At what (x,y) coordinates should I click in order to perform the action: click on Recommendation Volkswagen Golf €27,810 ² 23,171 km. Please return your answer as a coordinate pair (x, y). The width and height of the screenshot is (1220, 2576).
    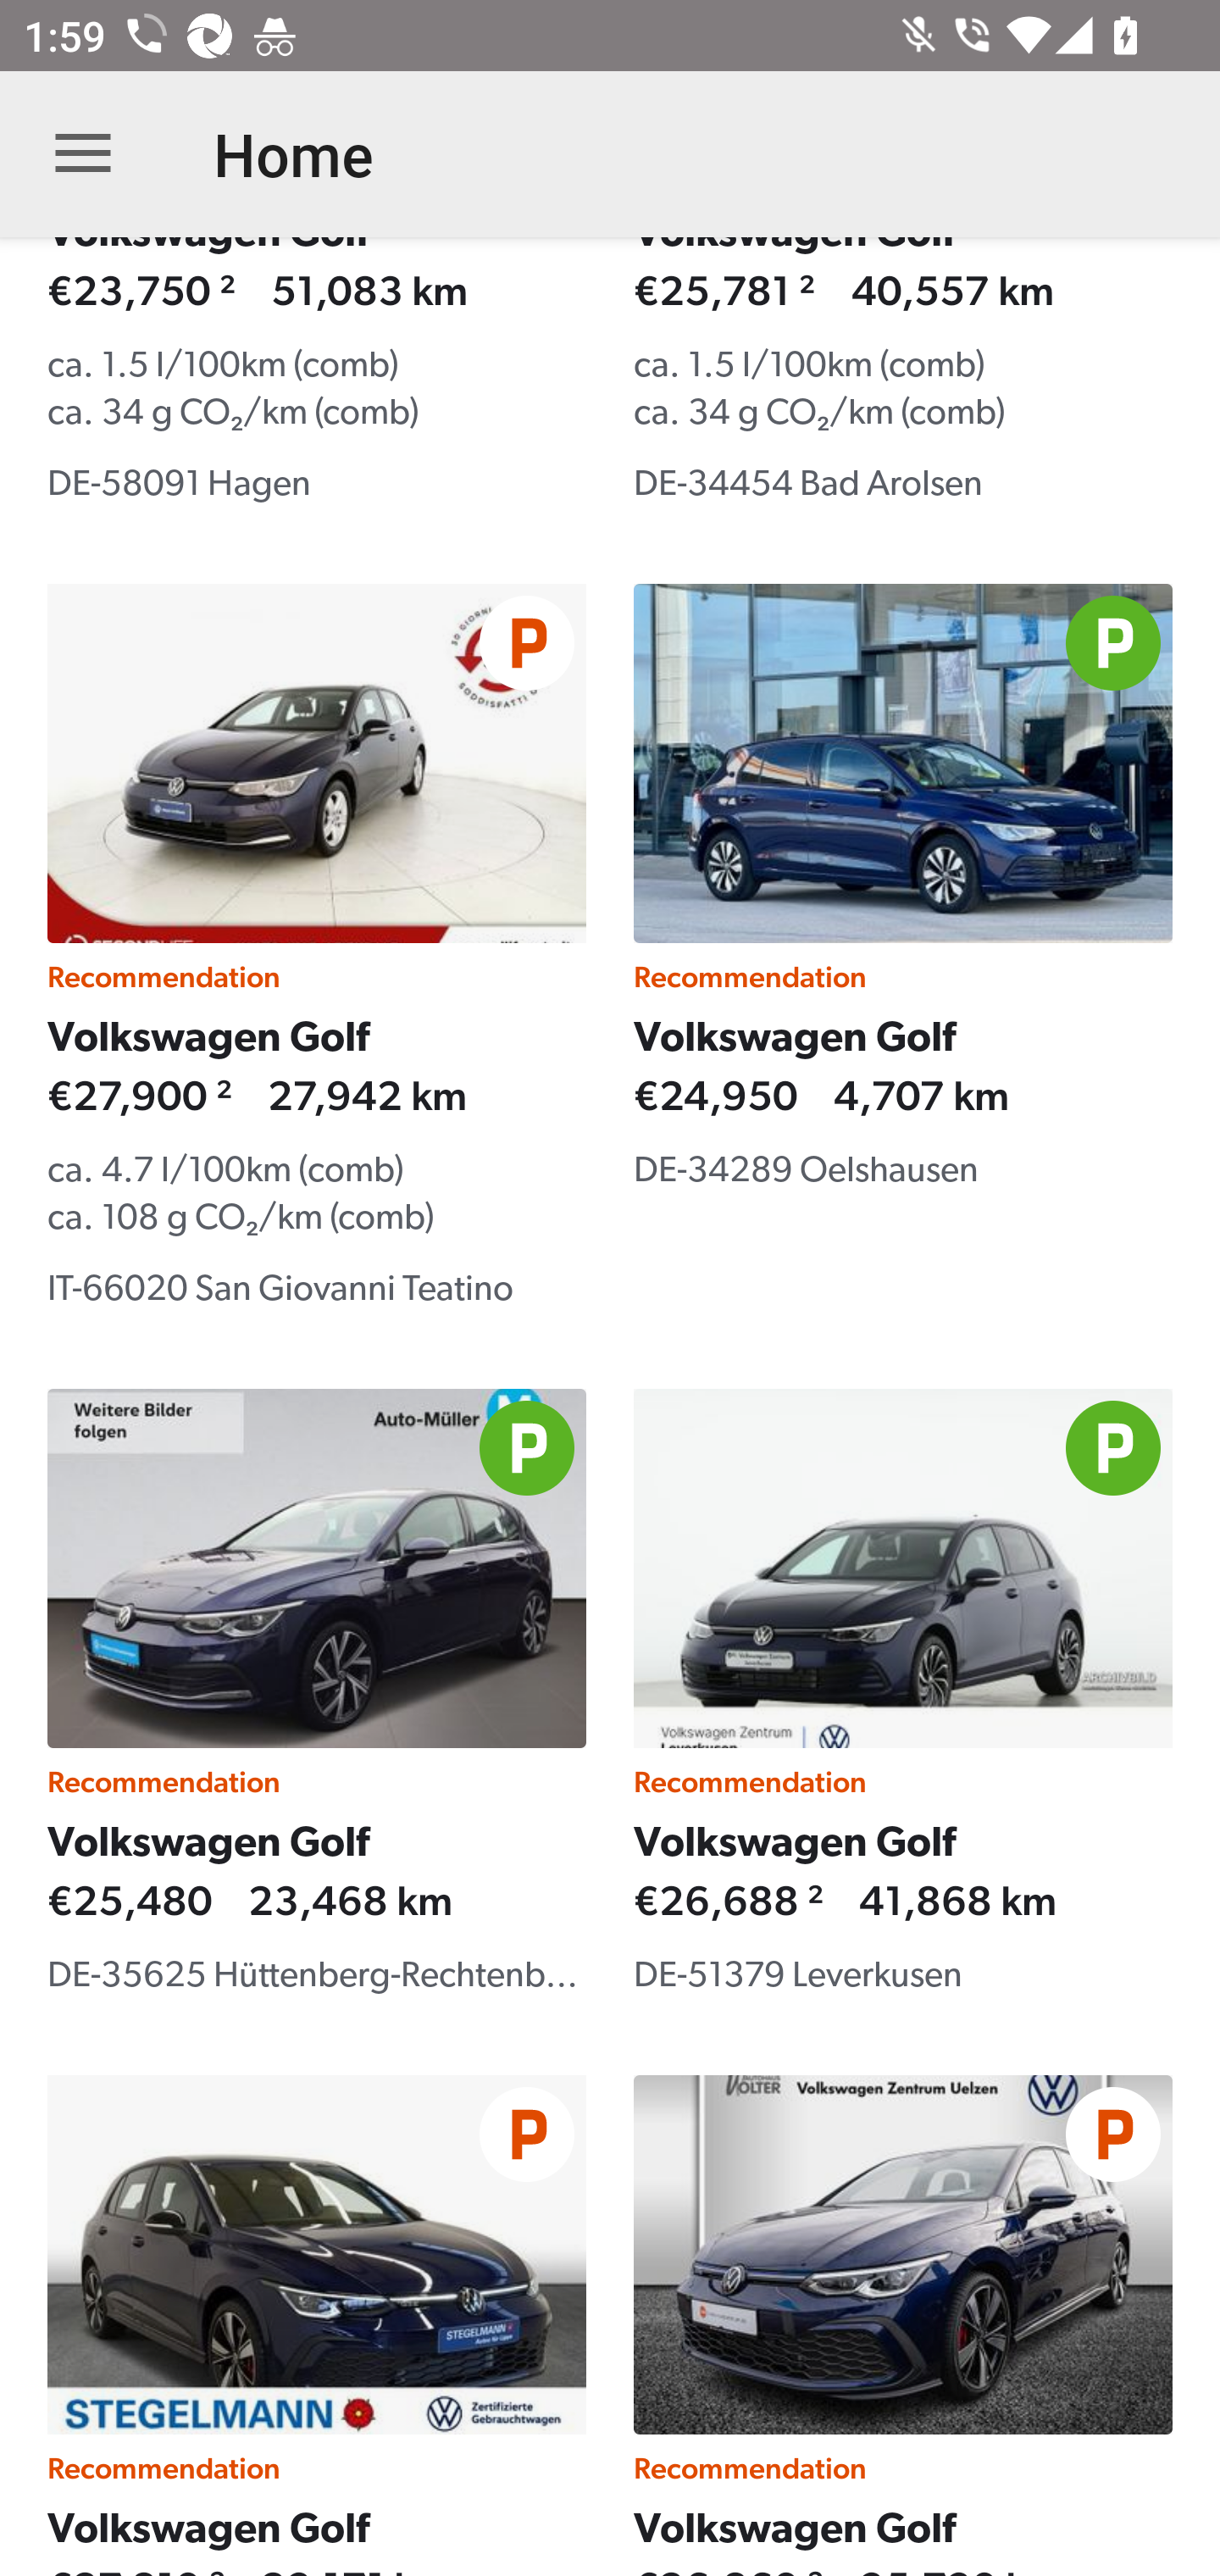
    Looking at the image, I should click on (317, 2326).